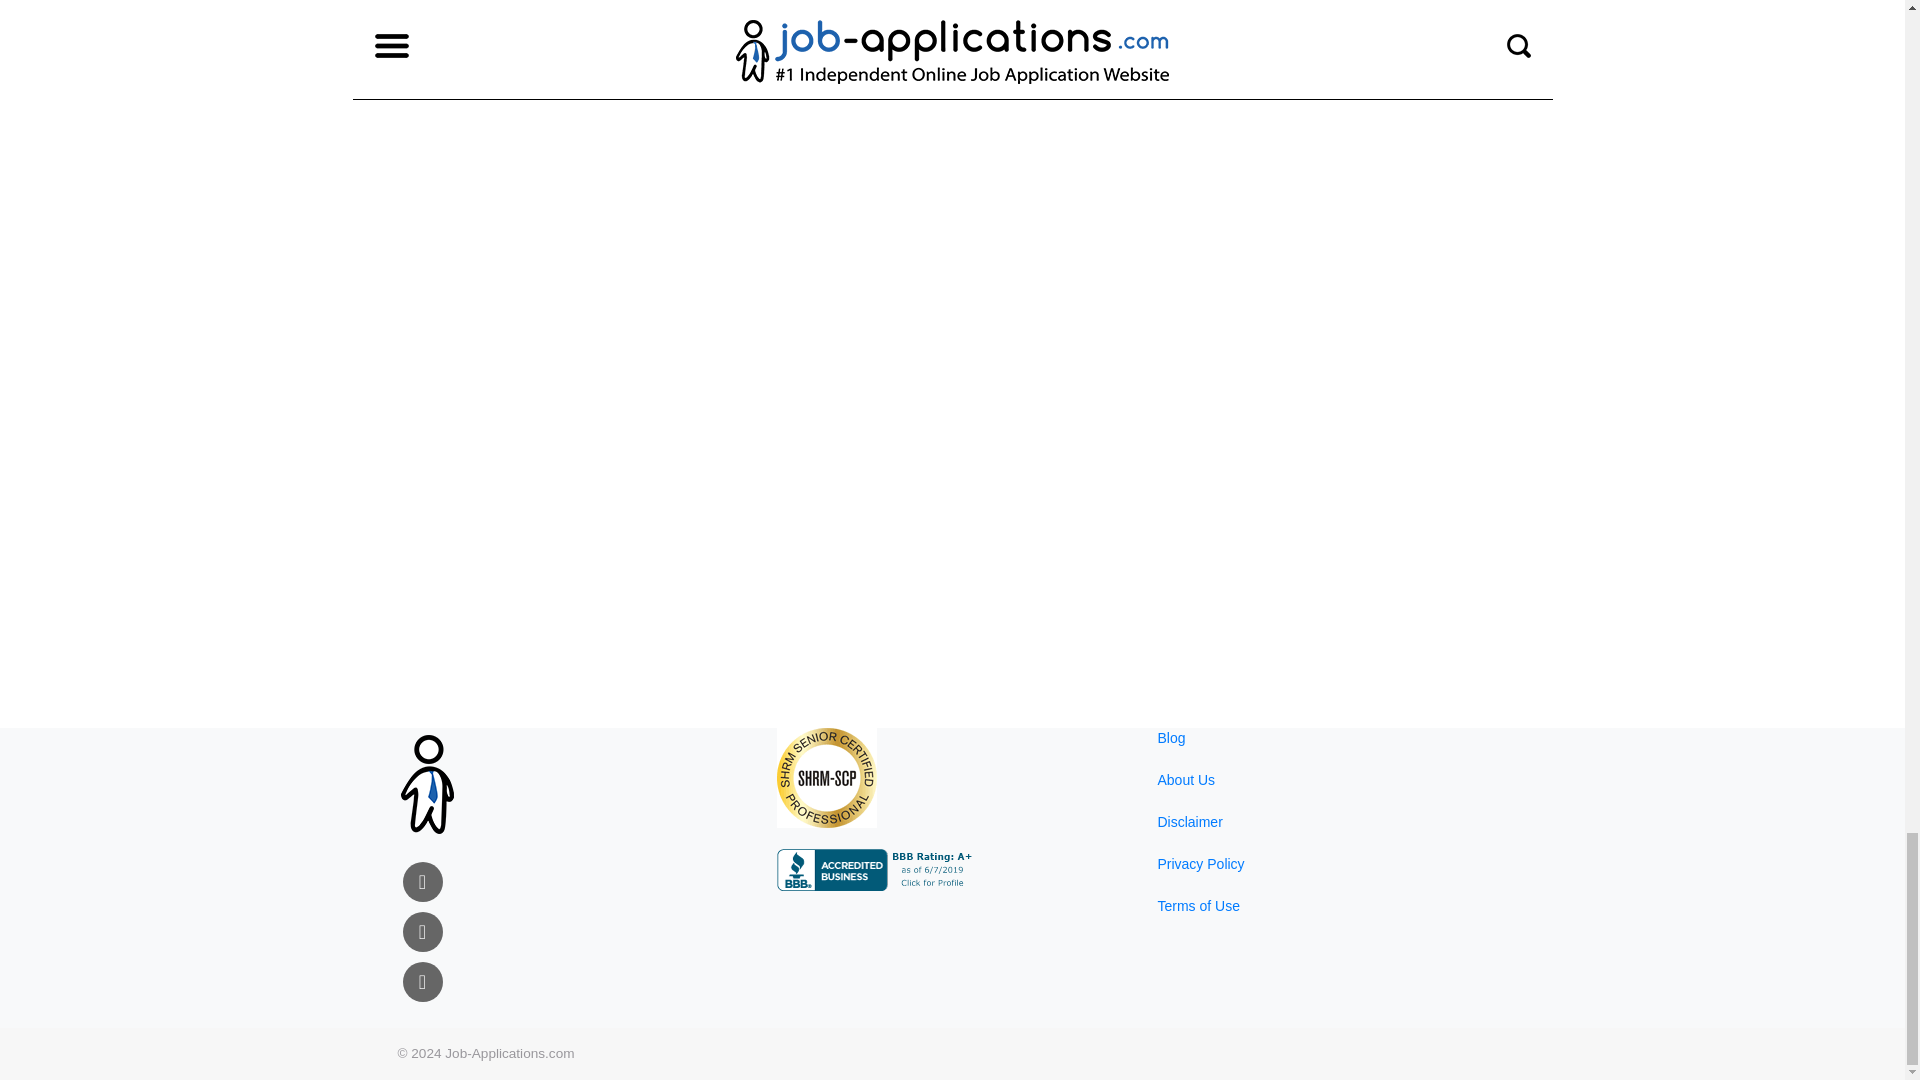 This screenshot has width=1920, height=1080. What do you see at coordinates (1198, 905) in the screenshot?
I see `Terms of Use` at bounding box center [1198, 905].